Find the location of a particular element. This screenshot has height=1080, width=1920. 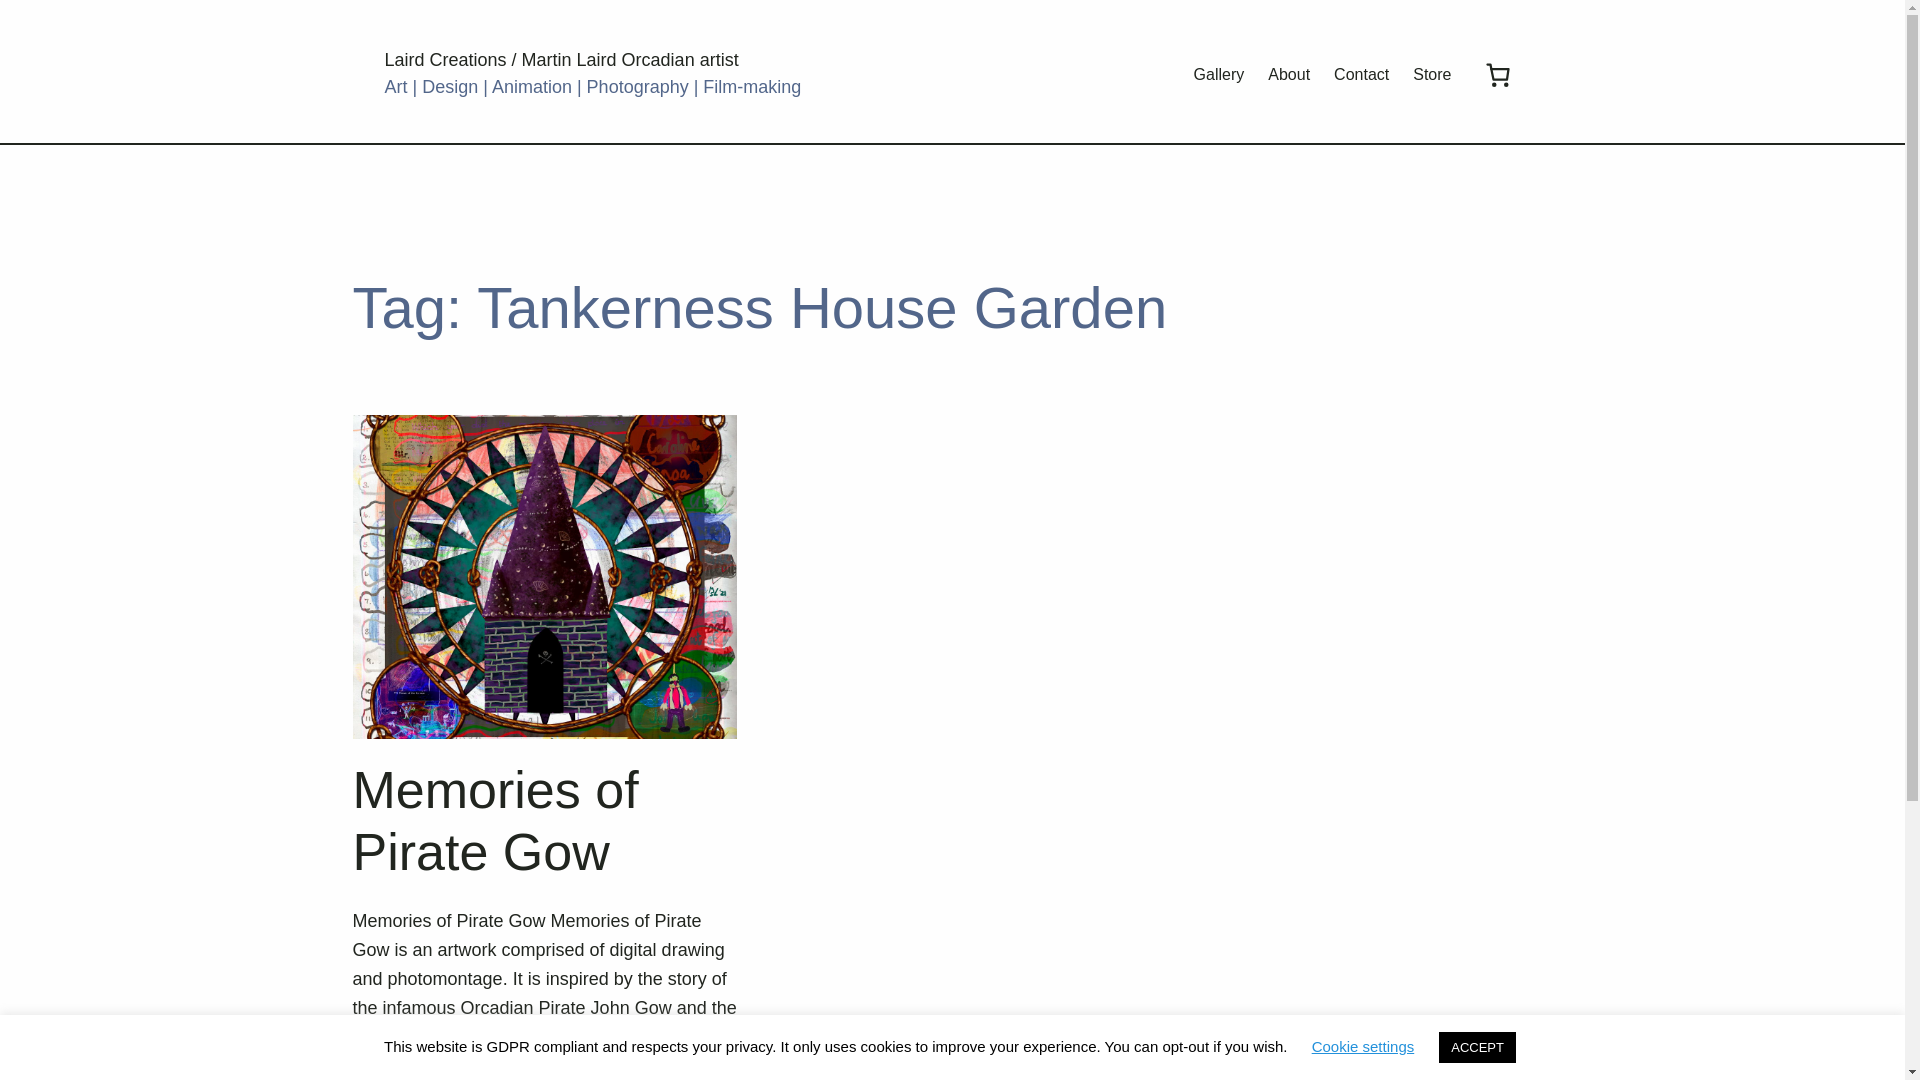

Gallery is located at coordinates (1219, 74).